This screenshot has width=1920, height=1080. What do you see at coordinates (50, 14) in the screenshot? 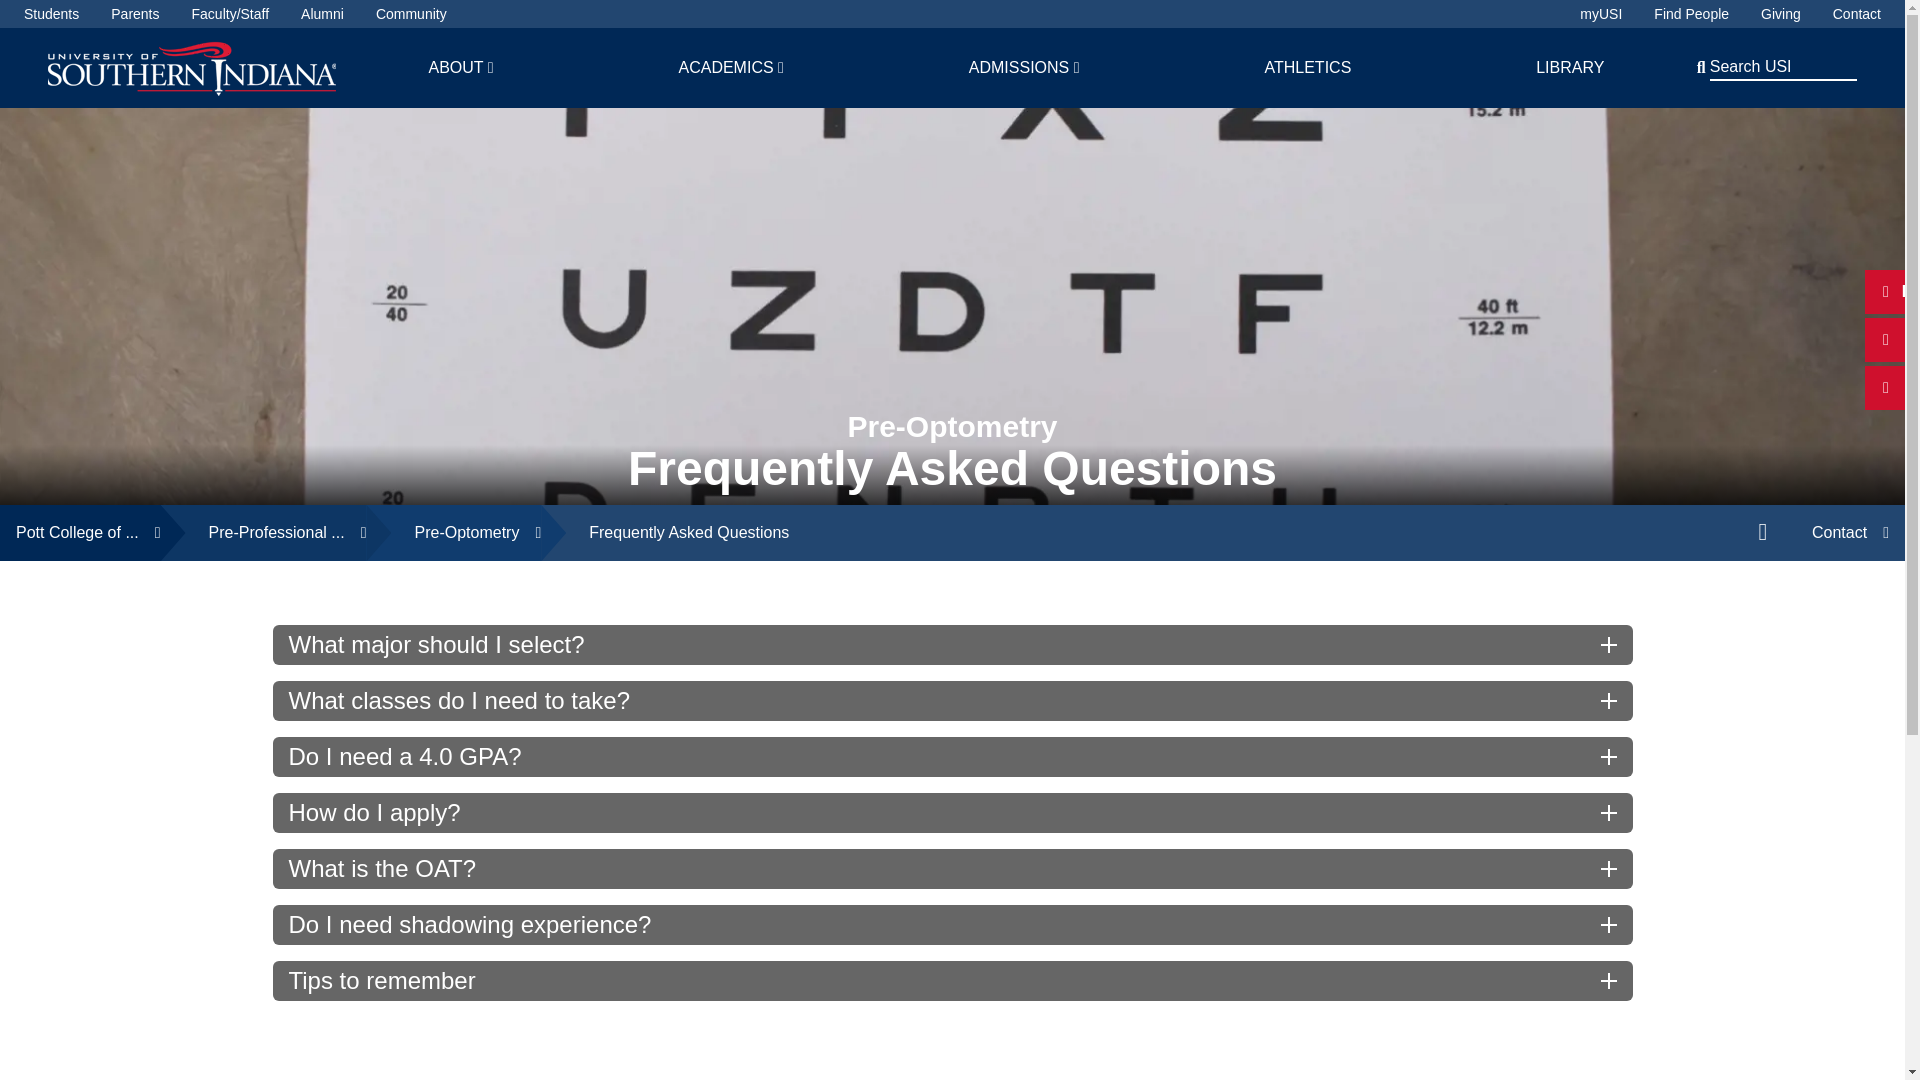
I see `Students` at bounding box center [50, 14].